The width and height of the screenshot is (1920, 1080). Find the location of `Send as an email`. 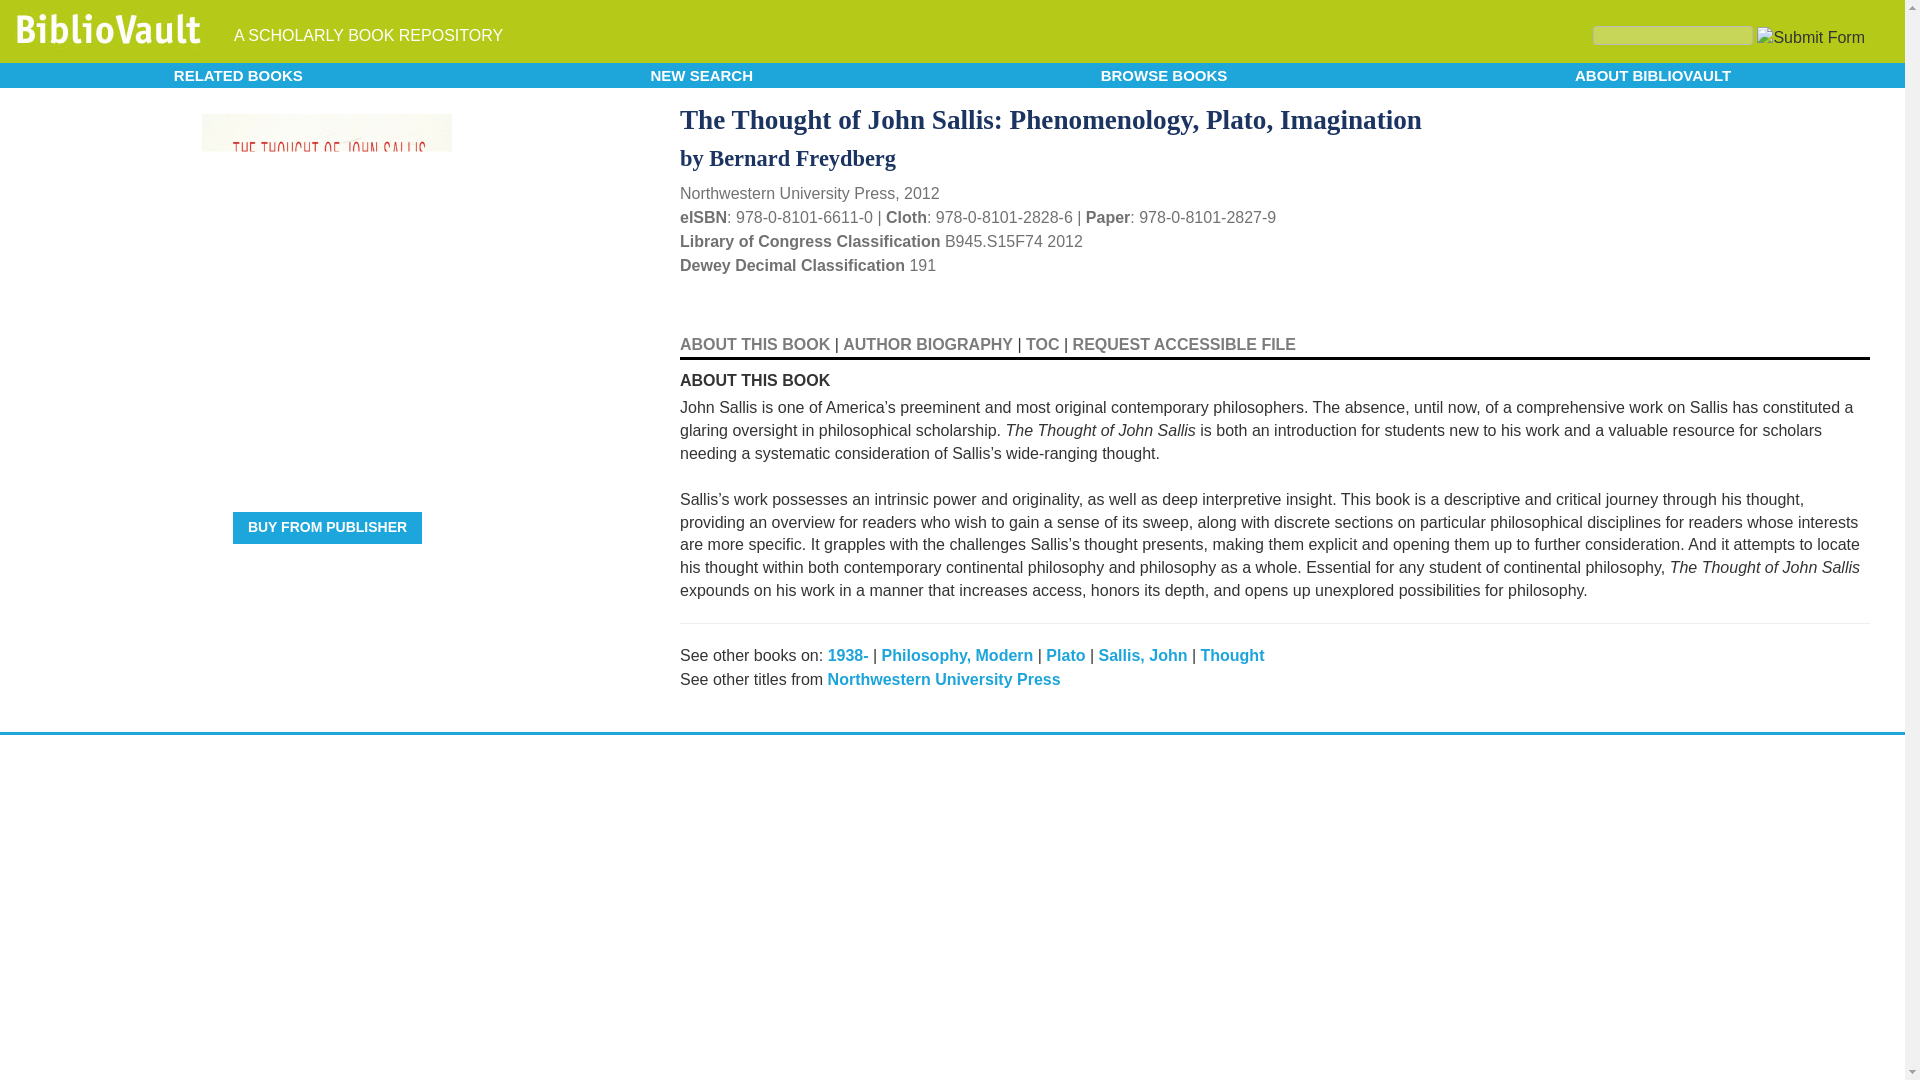

Send as an email is located at coordinates (1852, 116).